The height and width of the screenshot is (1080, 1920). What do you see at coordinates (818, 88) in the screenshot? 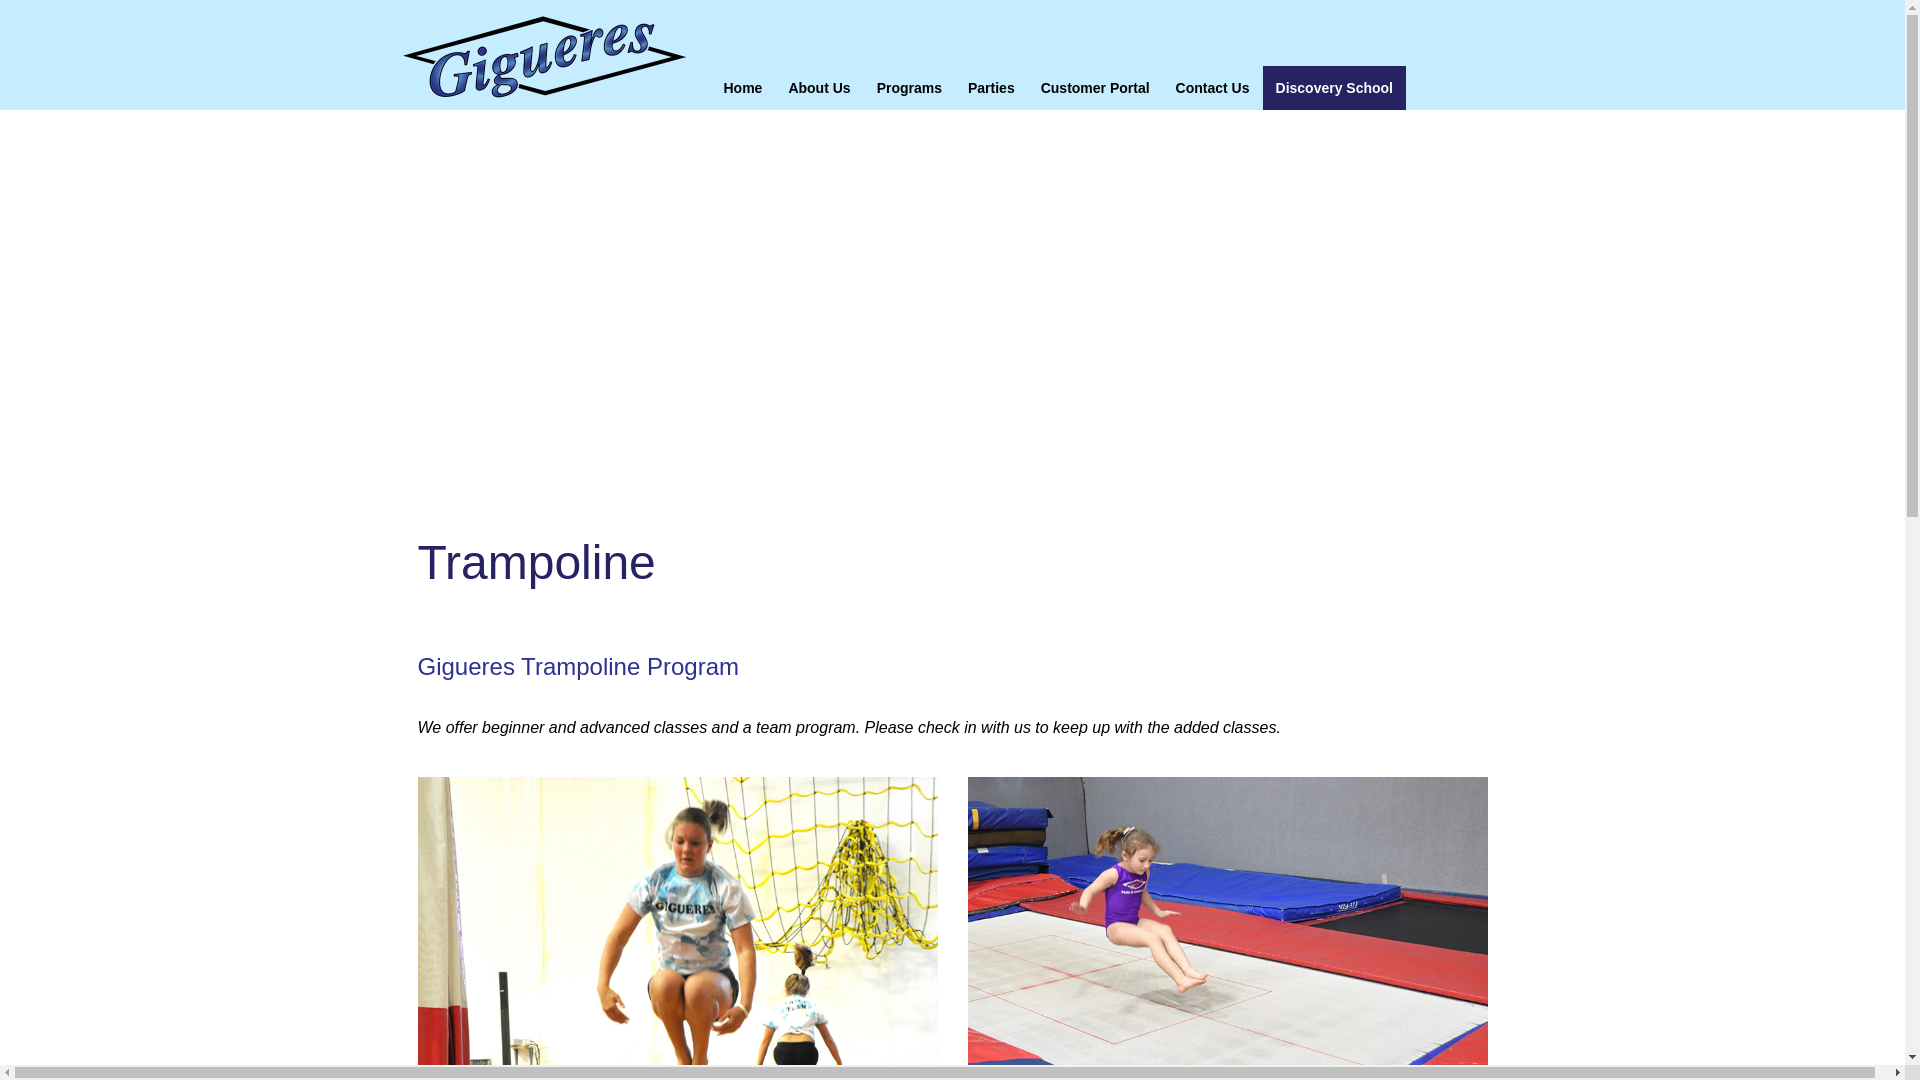
I see `About Us` at bounding box center [818, 88].